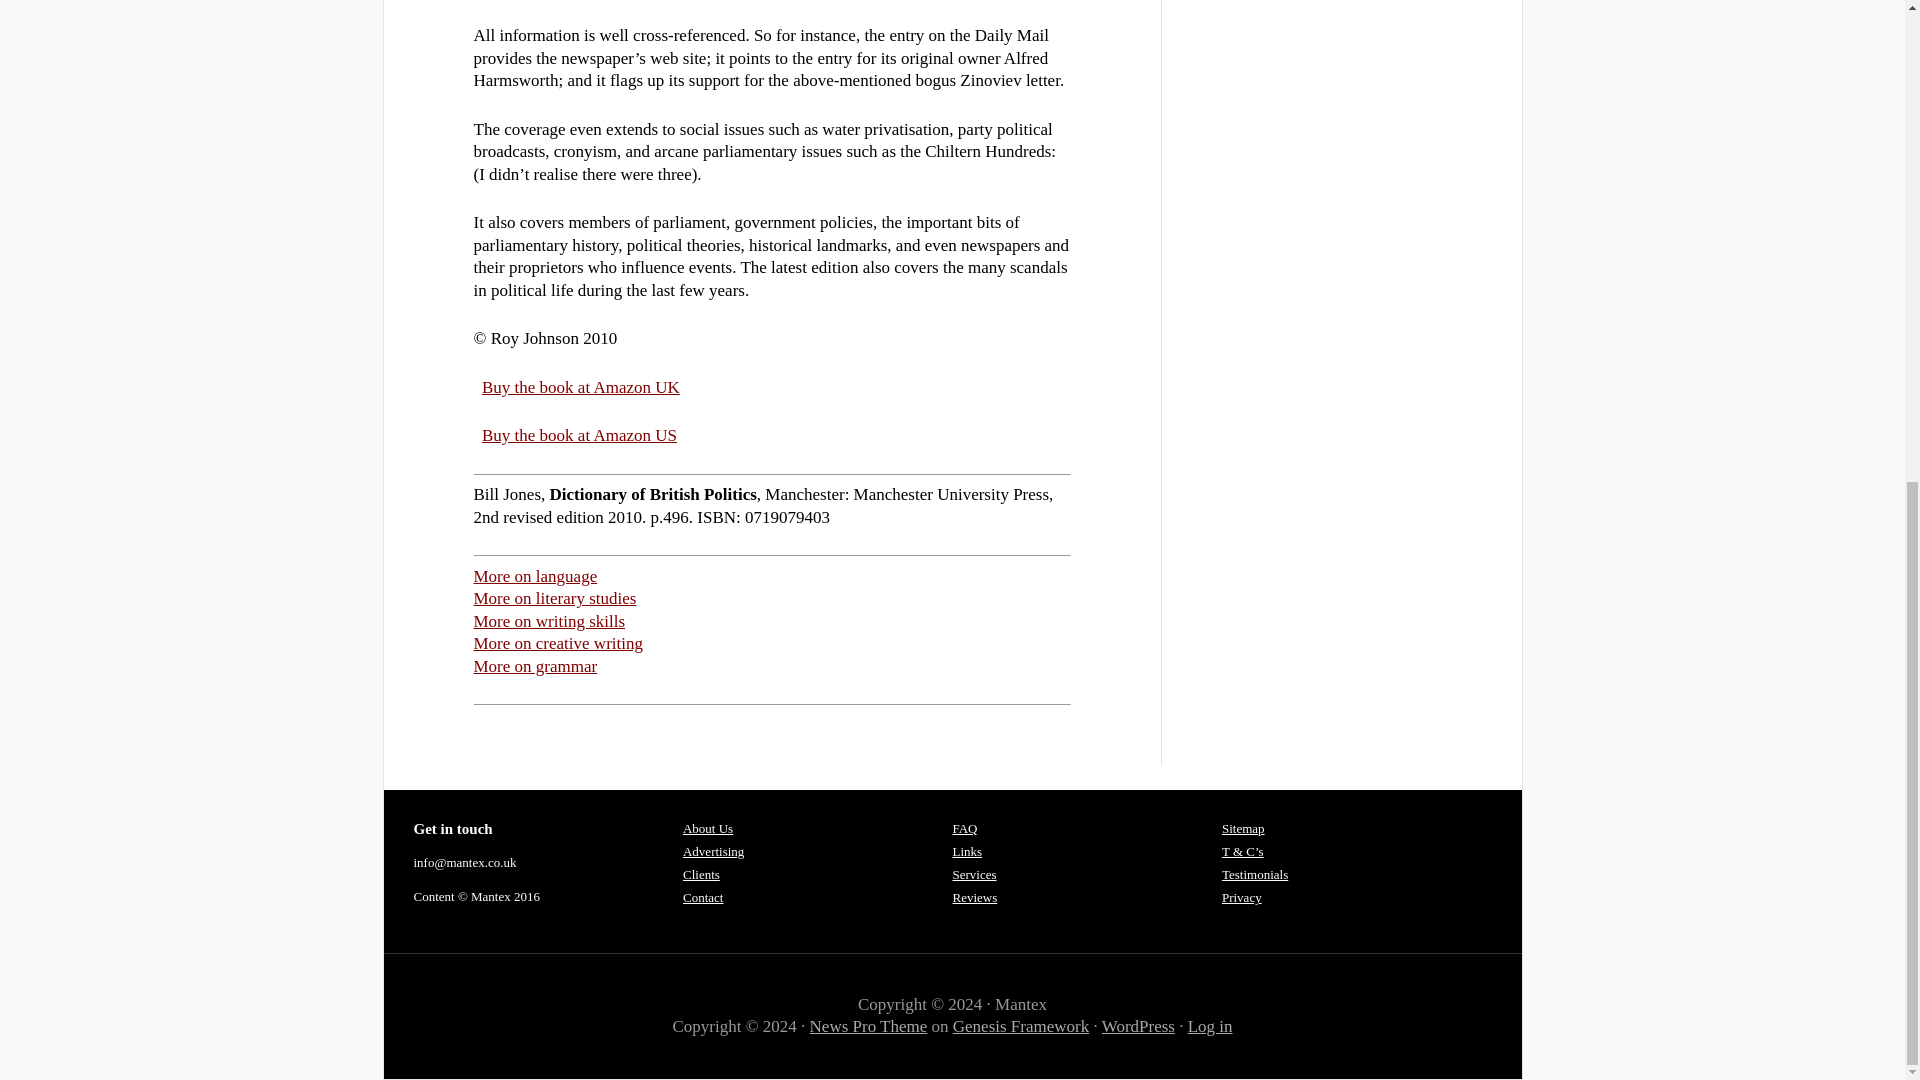 This screenshot has width=1920, height=1080. What do you see at coordinates (708, 828) in the screenshot?
I see `About Us` at bounding box center [708, 828].